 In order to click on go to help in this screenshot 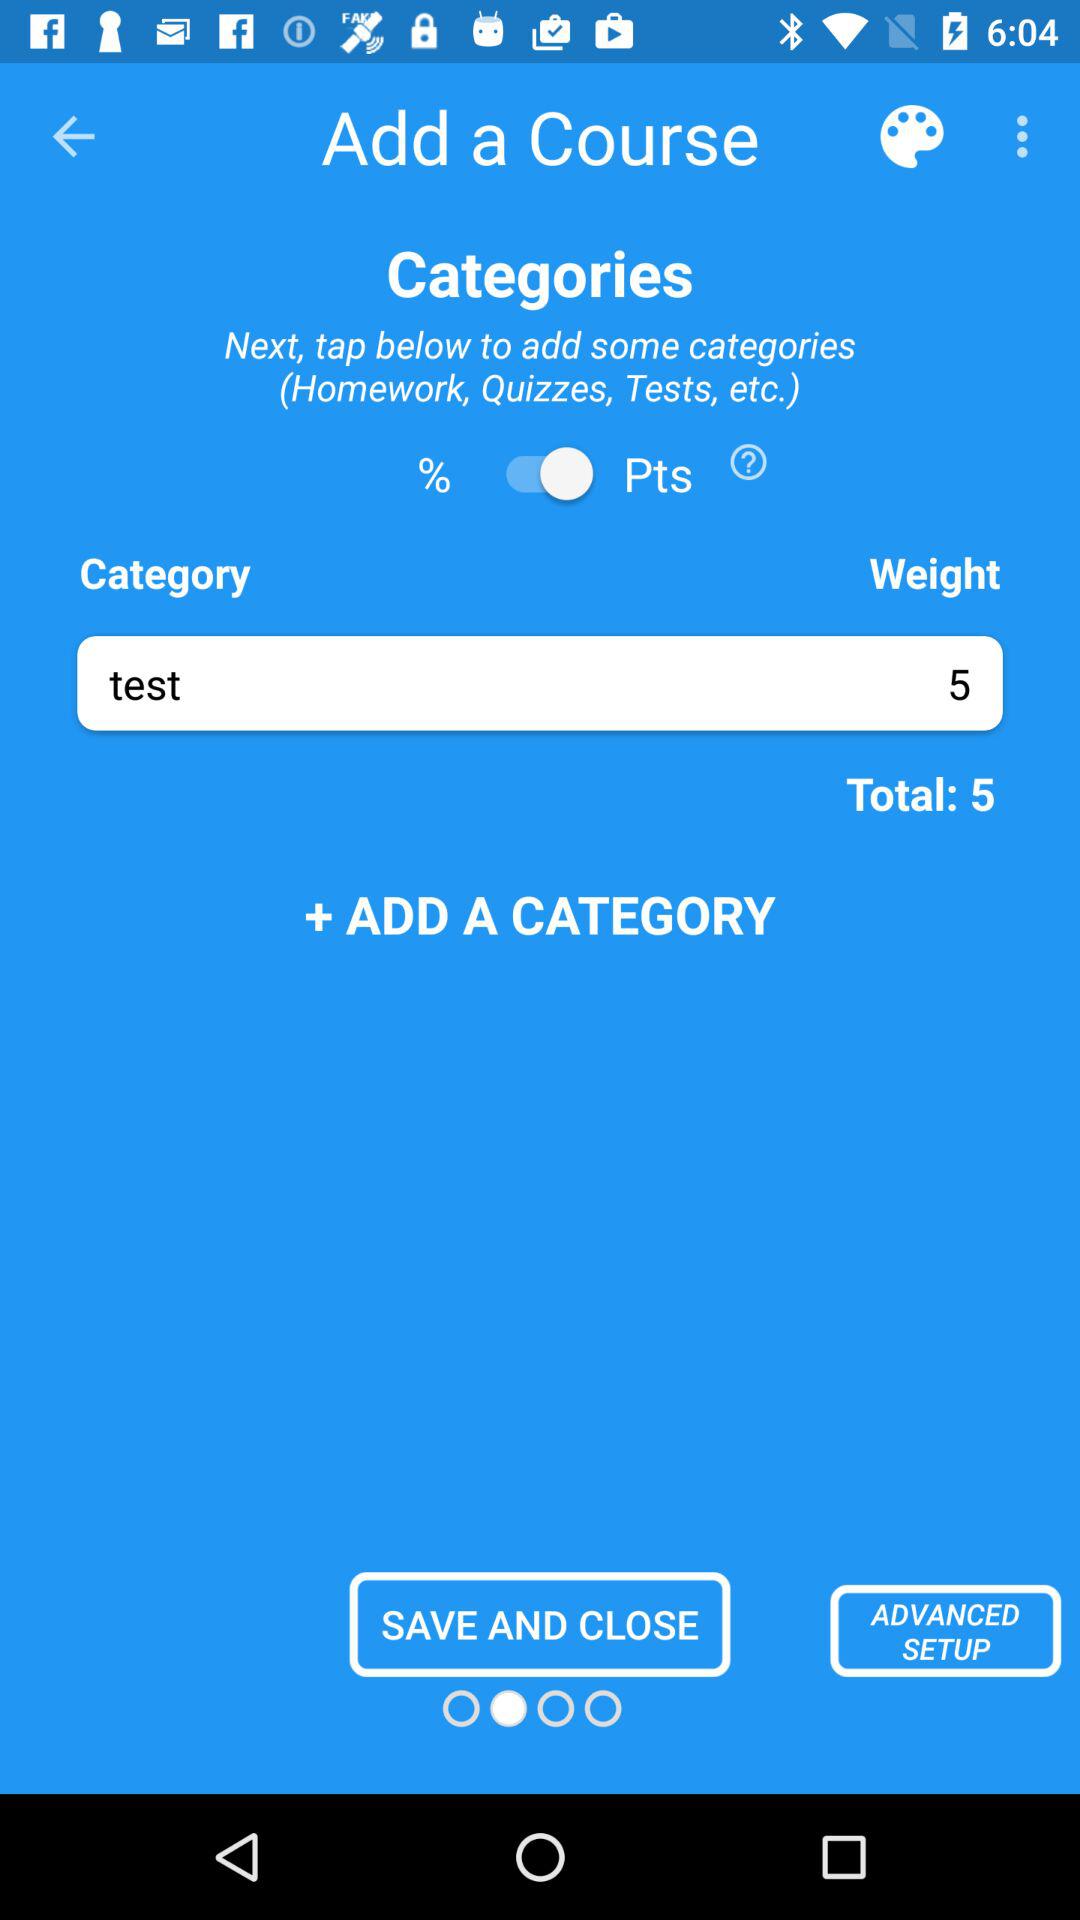, I will do `click(748, 462)`.